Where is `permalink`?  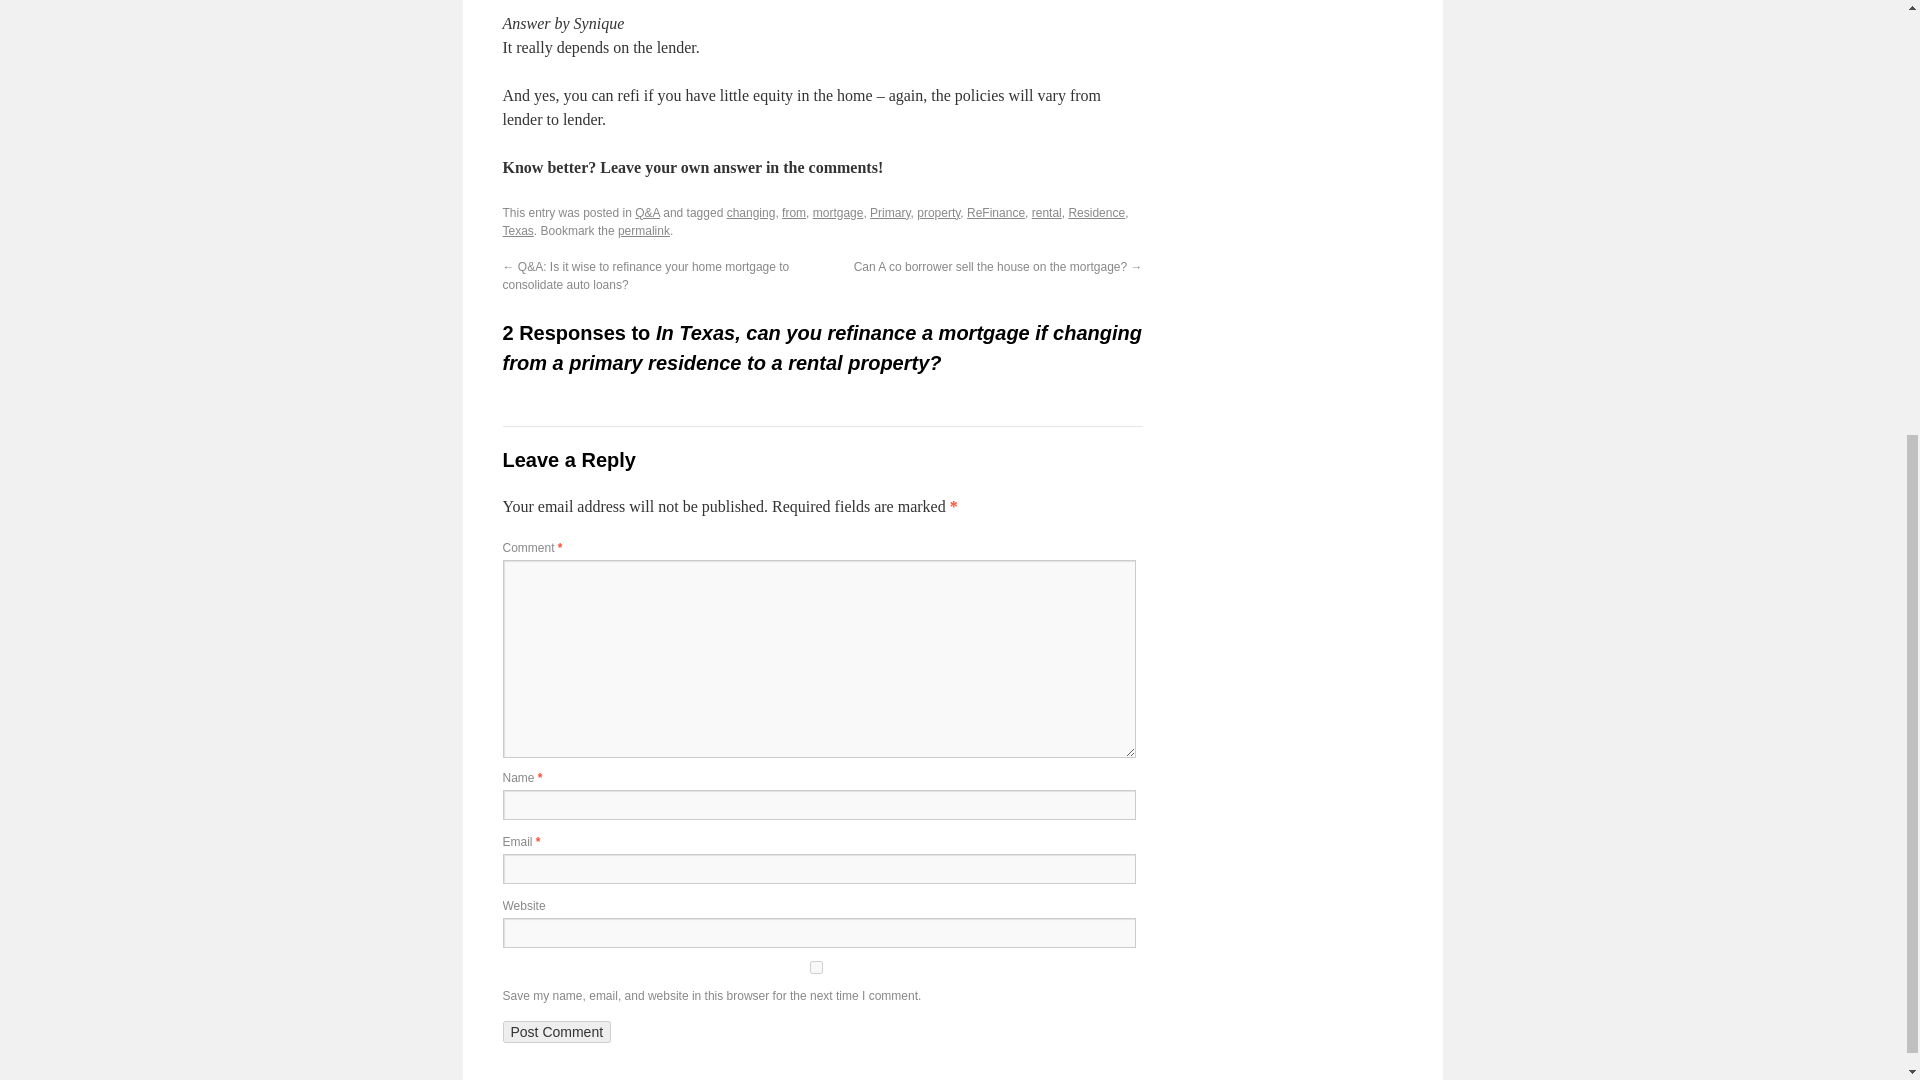 permalink is located at coordinates (644, 230).